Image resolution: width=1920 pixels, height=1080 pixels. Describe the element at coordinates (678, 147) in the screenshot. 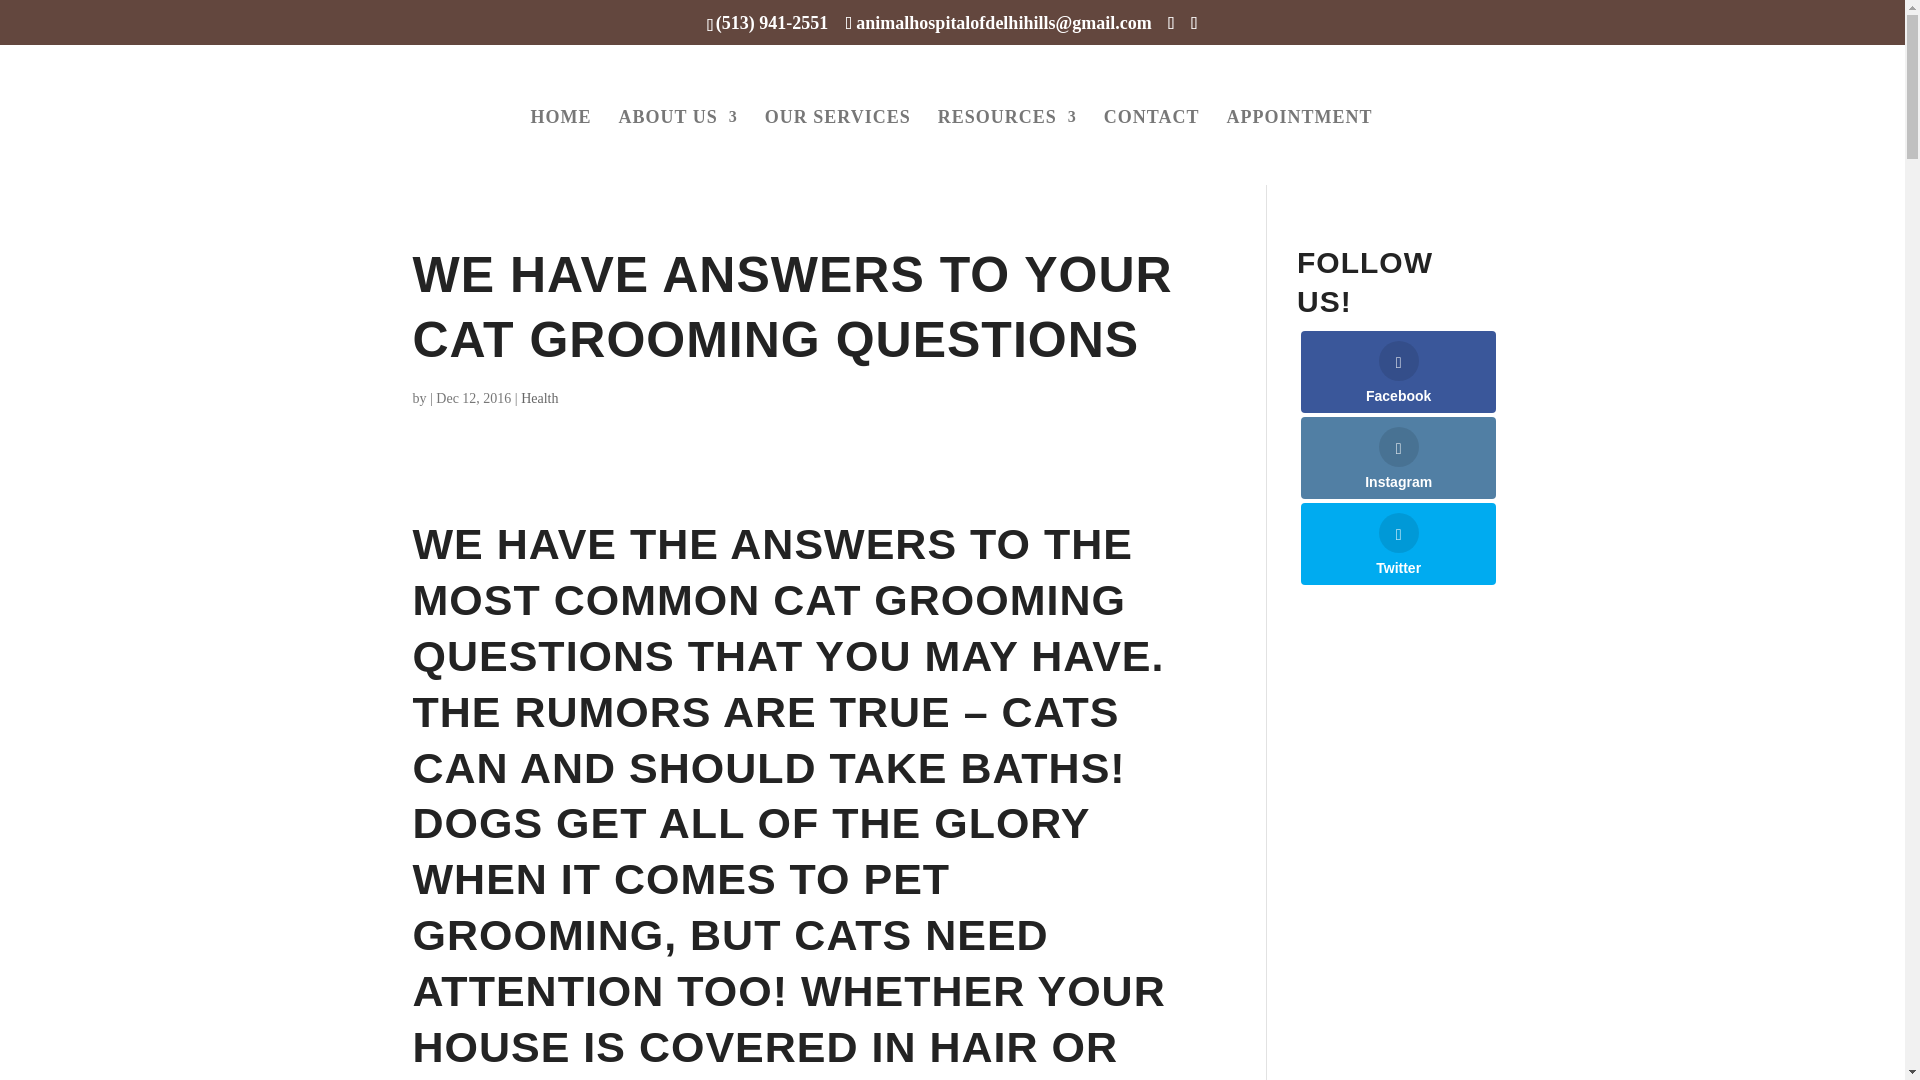

I see `ABOUT US` at that location.